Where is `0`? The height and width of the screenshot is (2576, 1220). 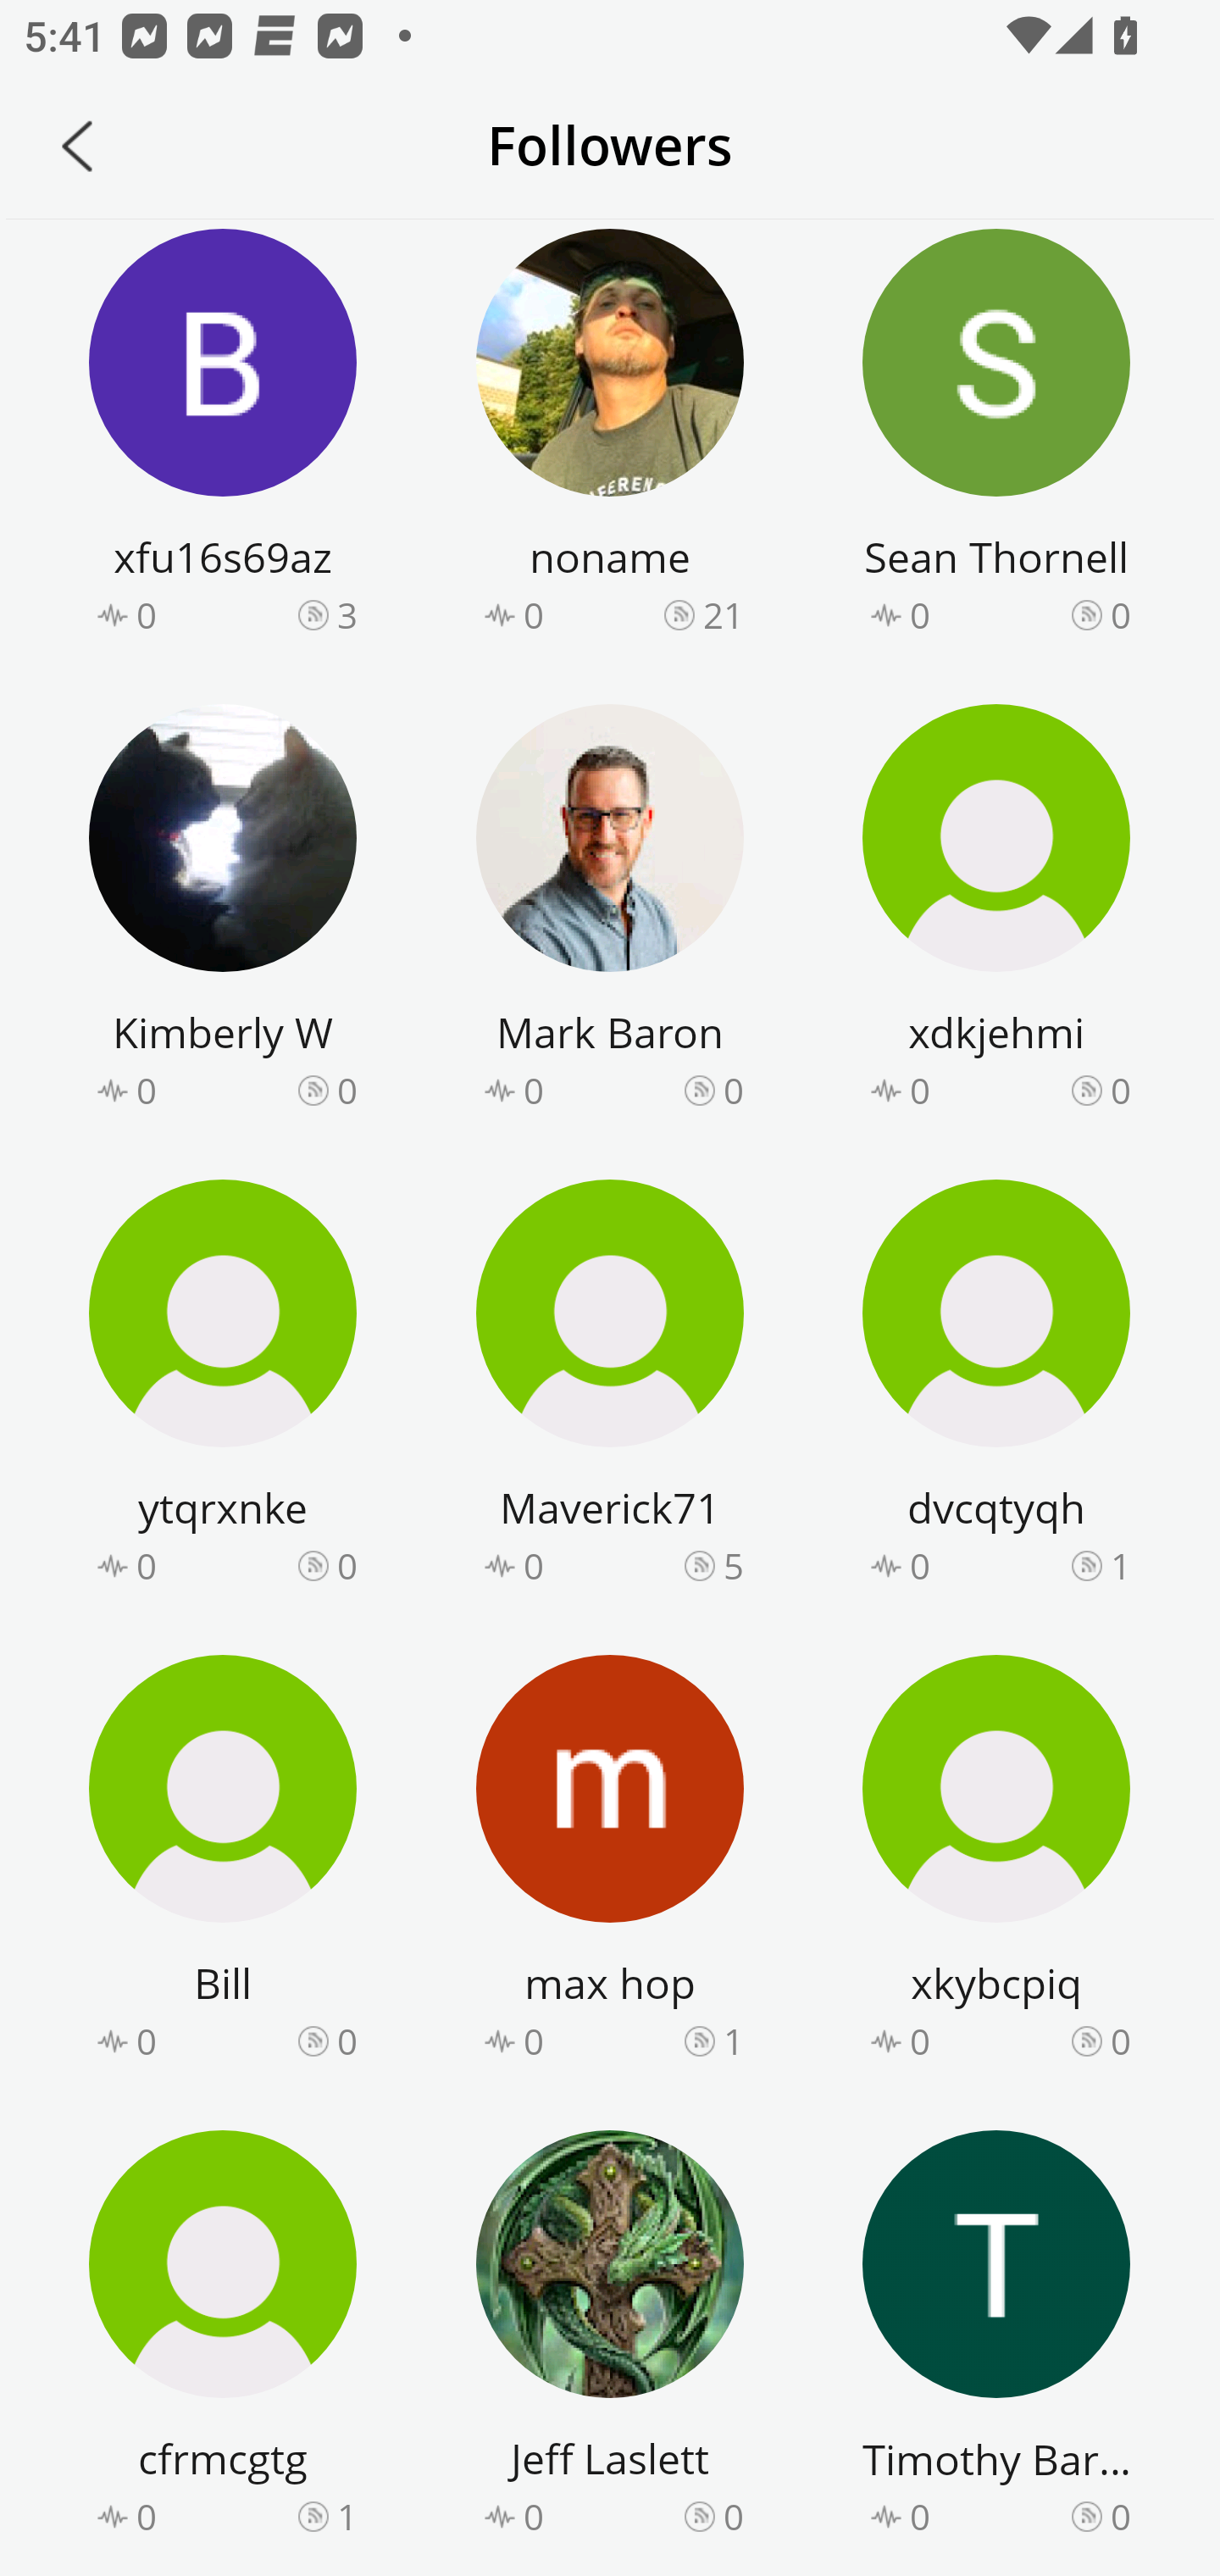 0 is located at coordinates (734, 1091).